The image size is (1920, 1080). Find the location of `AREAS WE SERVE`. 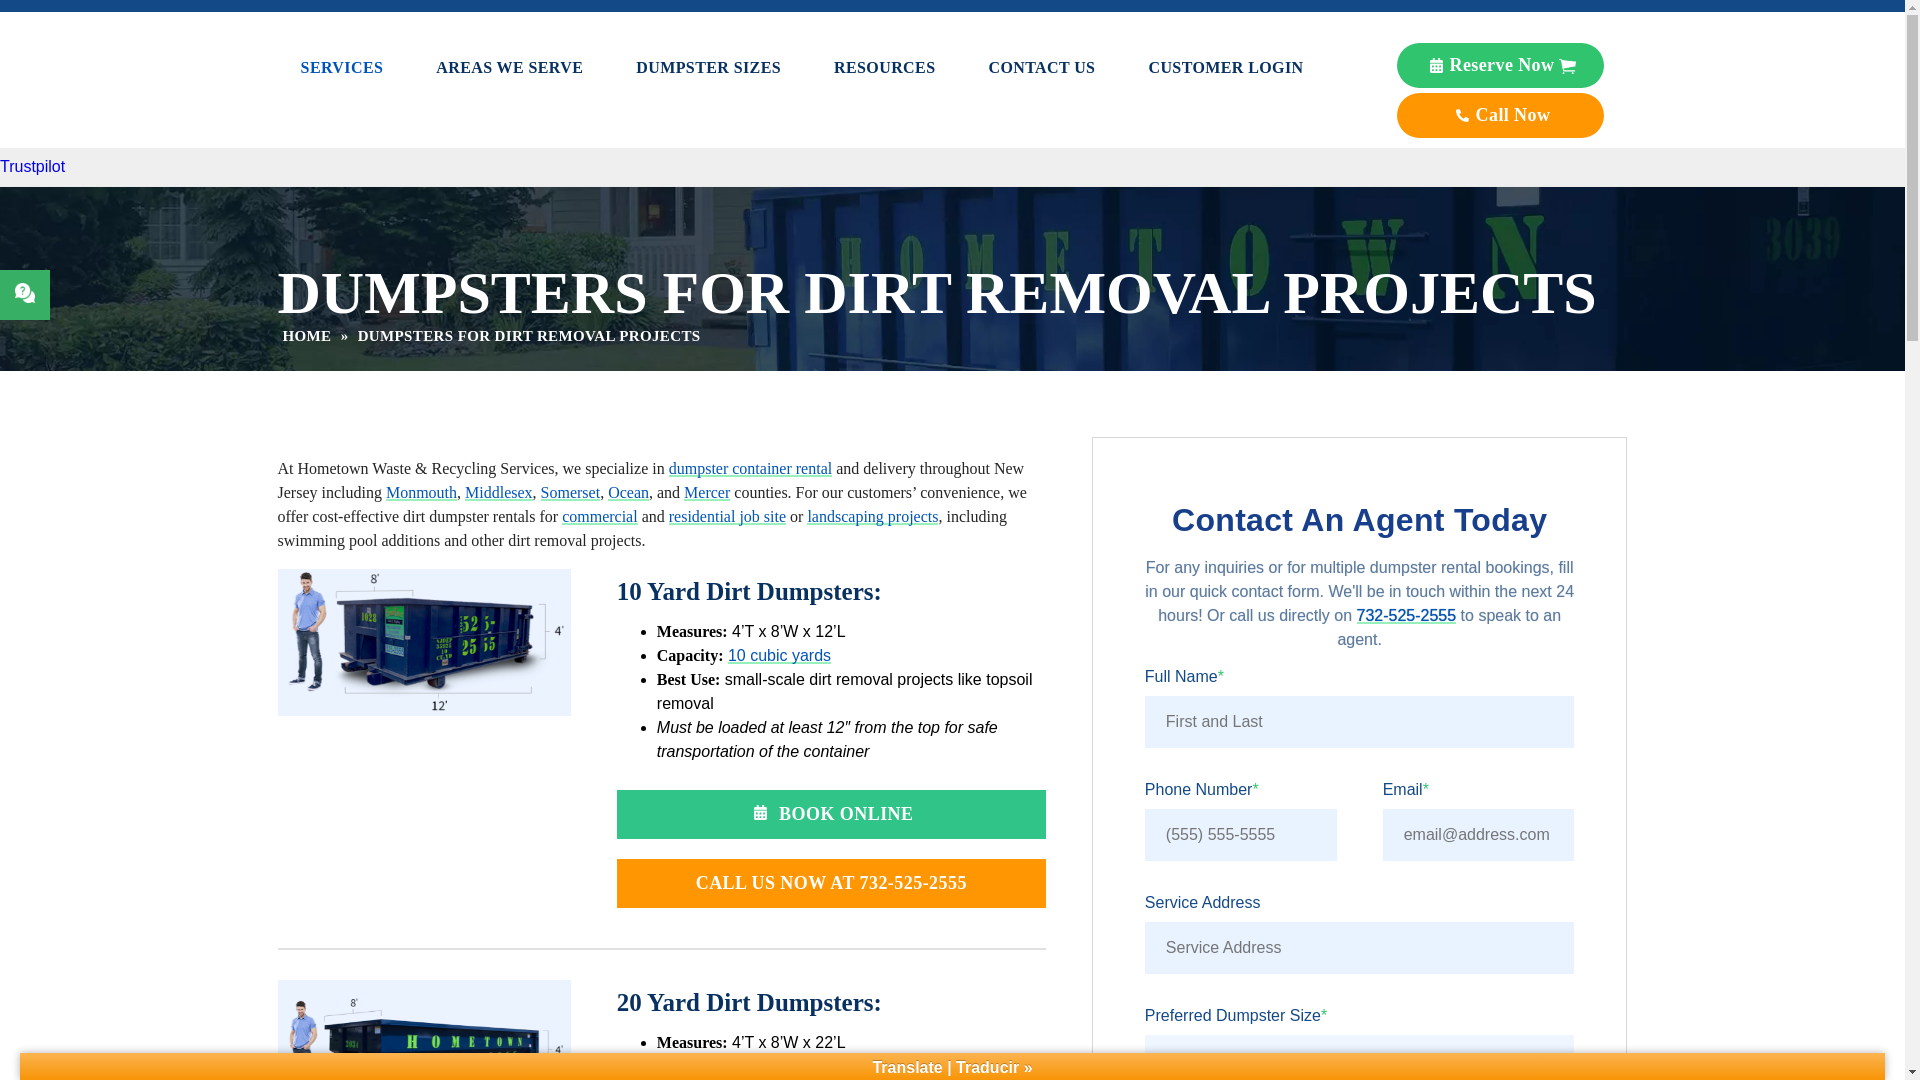

AREAS WE SERVE is located at coordinates (509, 66).